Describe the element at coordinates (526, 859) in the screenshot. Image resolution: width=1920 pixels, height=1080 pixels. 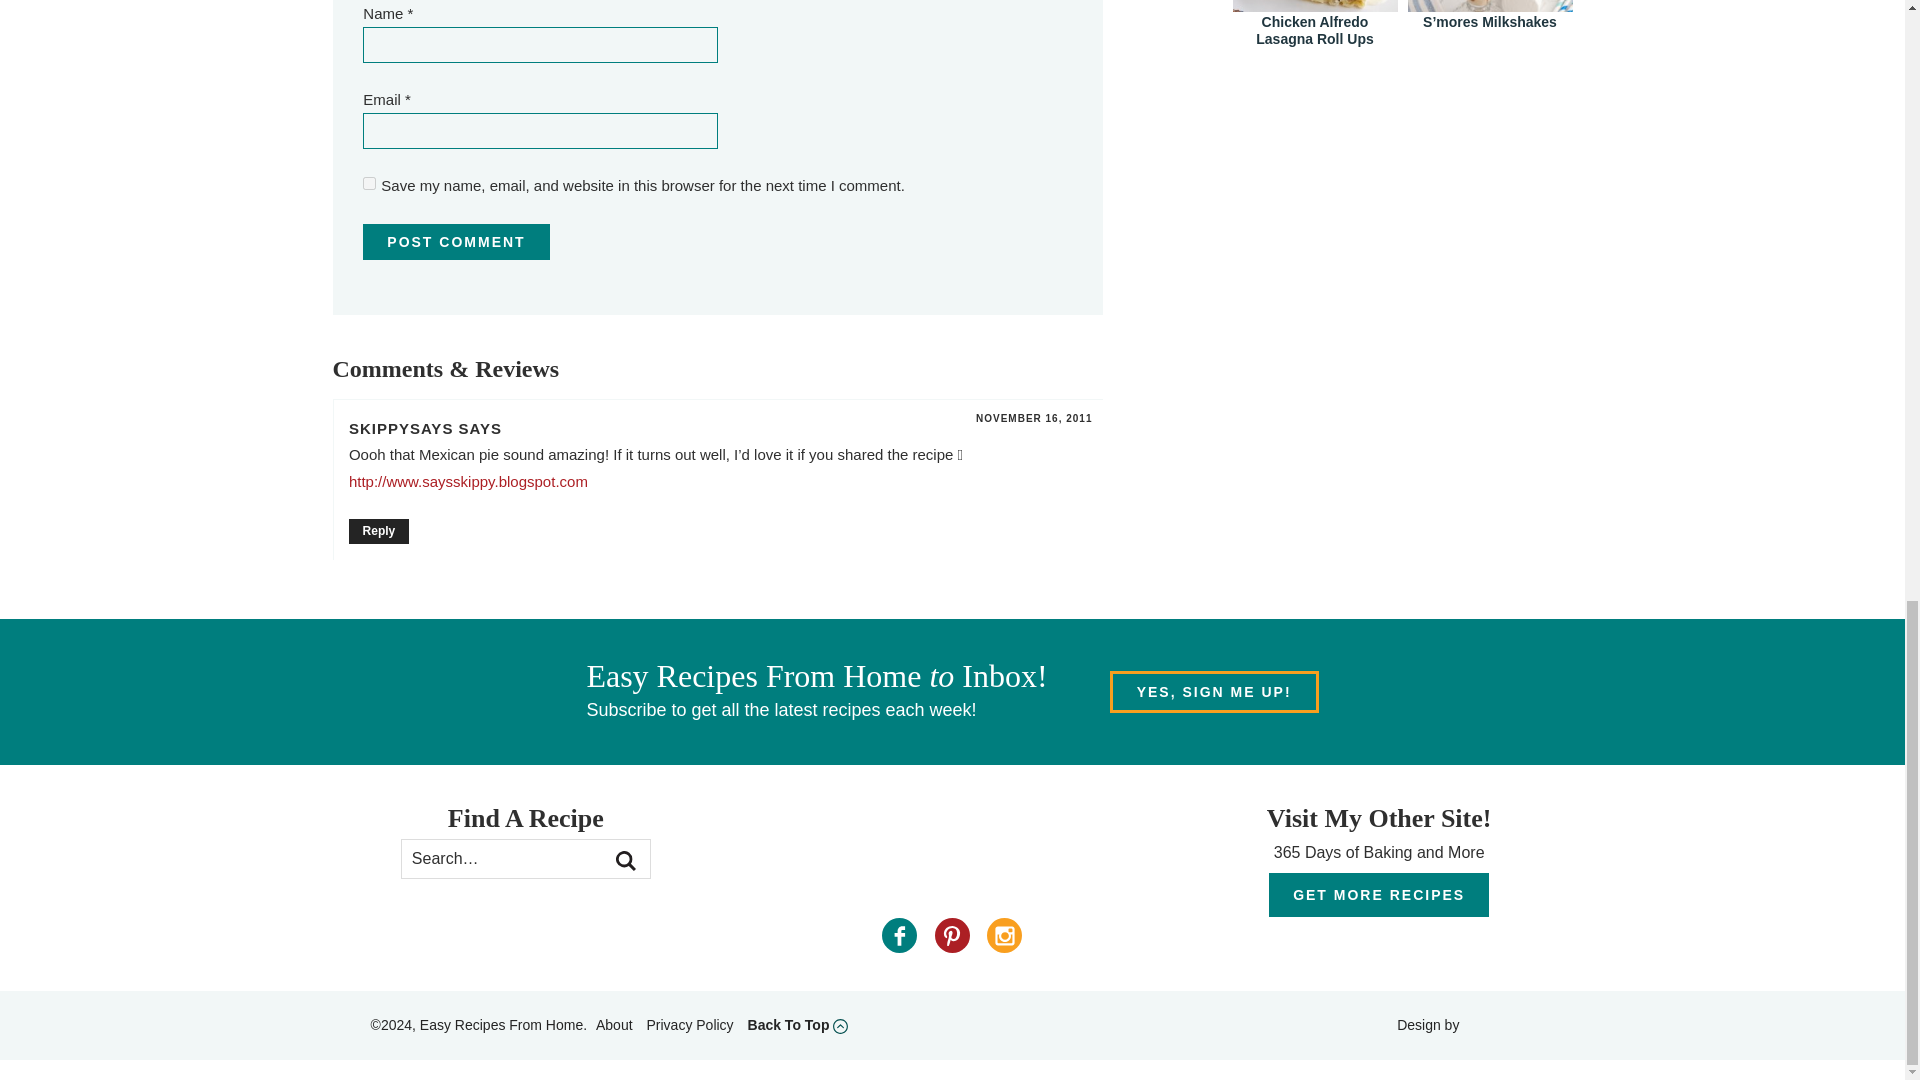
I see `Search for` at that location.